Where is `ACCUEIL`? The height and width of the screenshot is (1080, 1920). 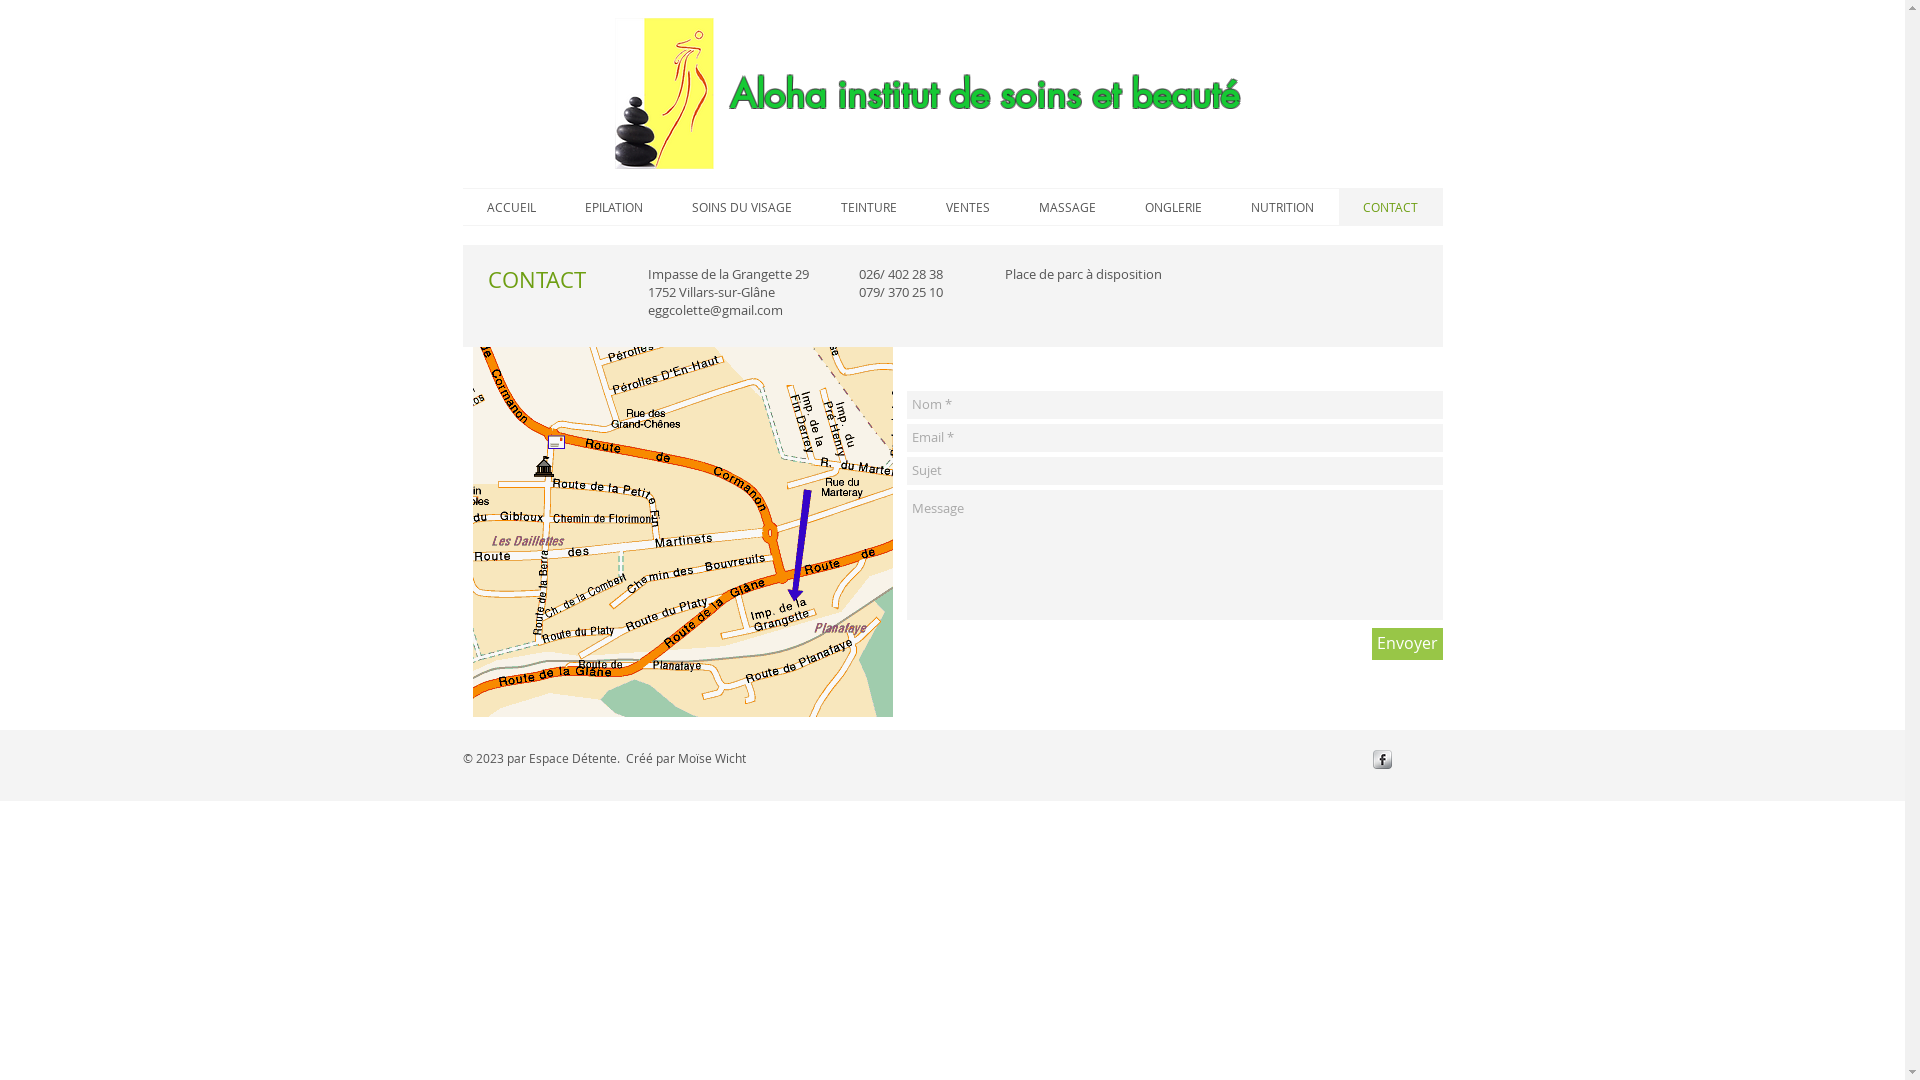 ACCUEIL is located at coordinates (511, 207).